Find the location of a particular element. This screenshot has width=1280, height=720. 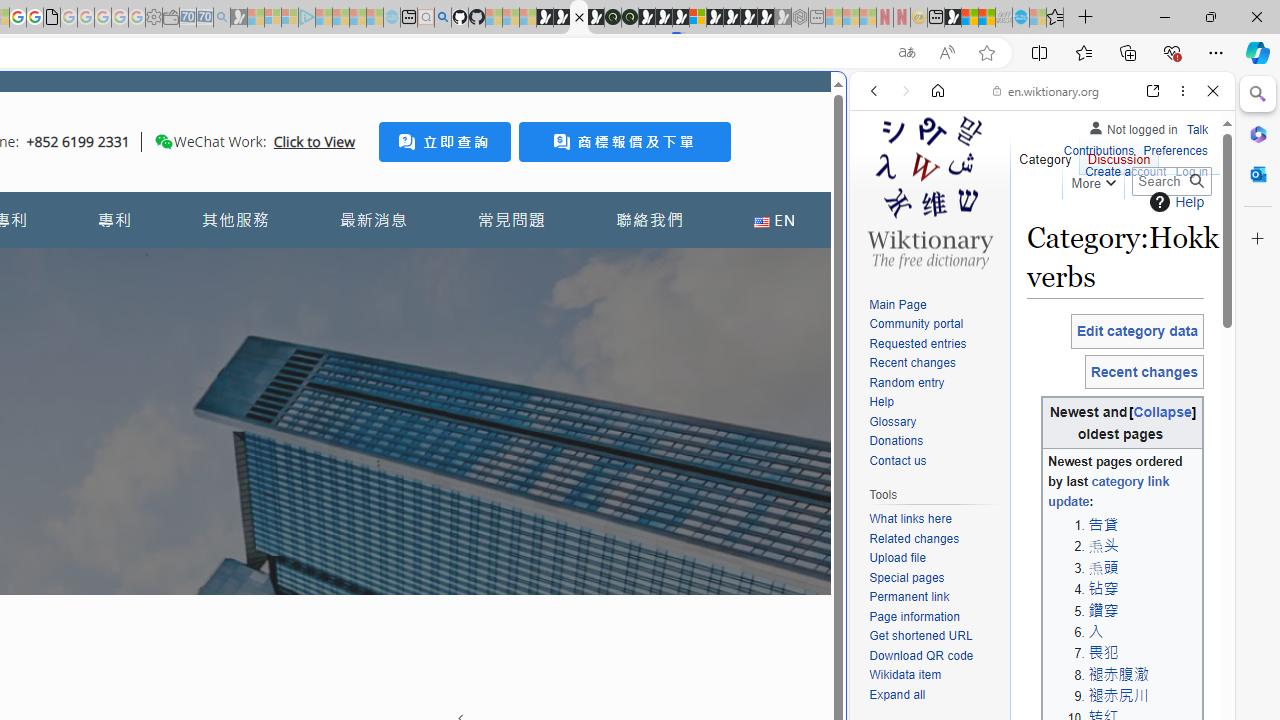

[Collapse] is located at coordinates (1162, 412).